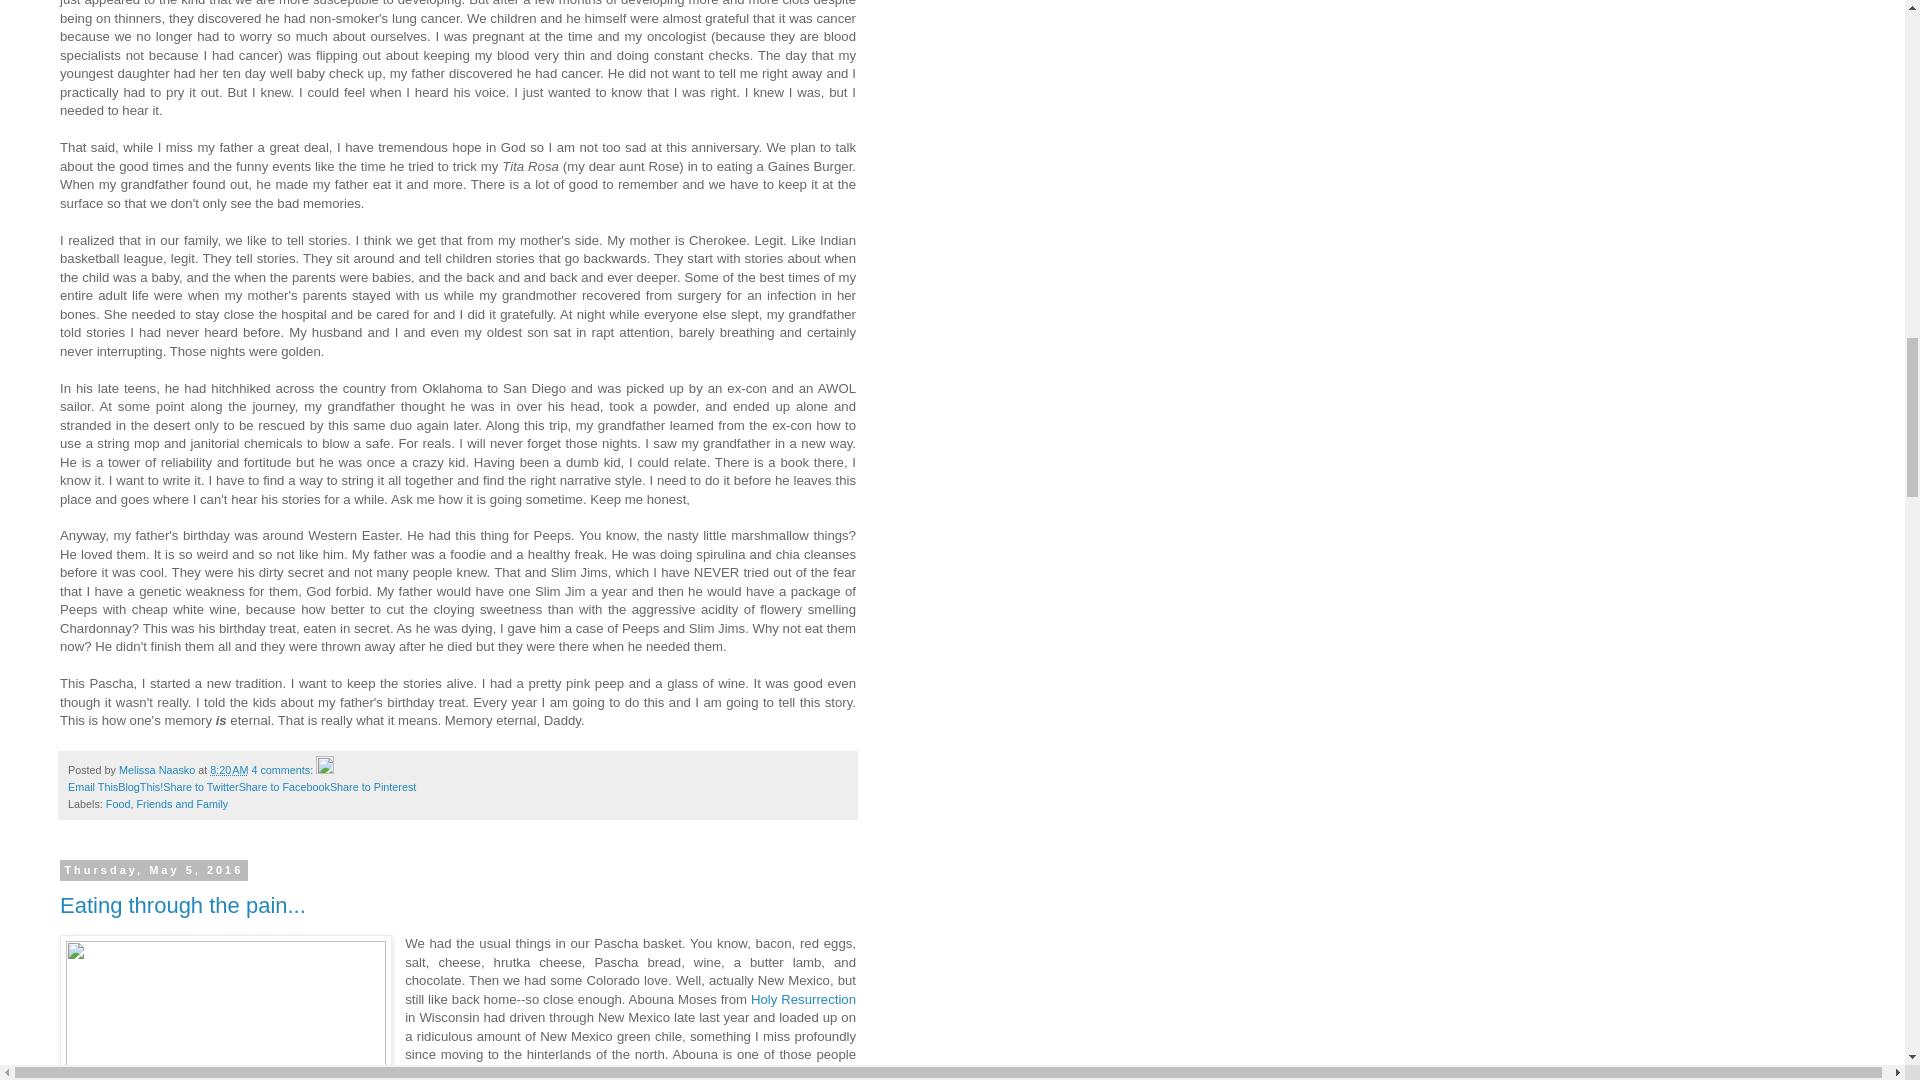  I want to click on 4 comments:, so click(284, 770).